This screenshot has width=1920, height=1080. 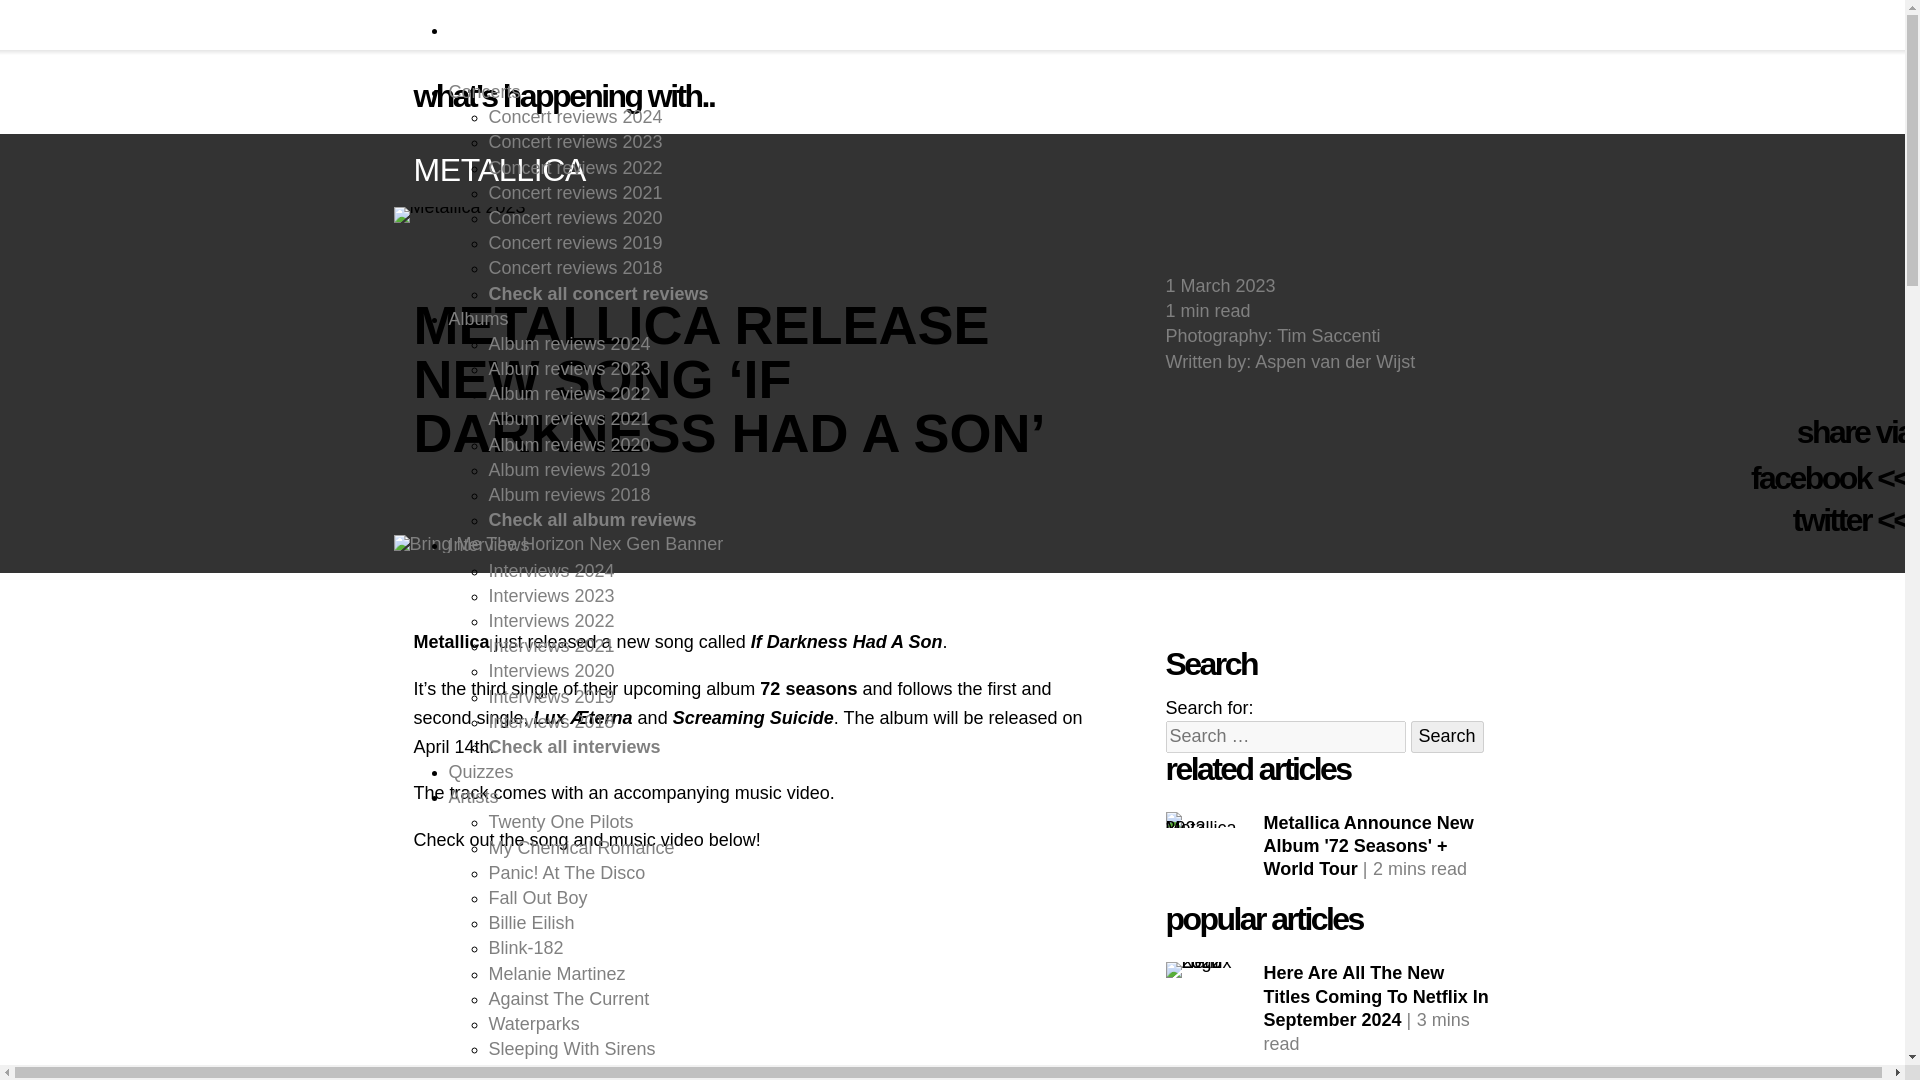 What do you see at coordinates (550, 570) in the screenshot?
I see `Interviews 2024` at bounding box center [550, 570].